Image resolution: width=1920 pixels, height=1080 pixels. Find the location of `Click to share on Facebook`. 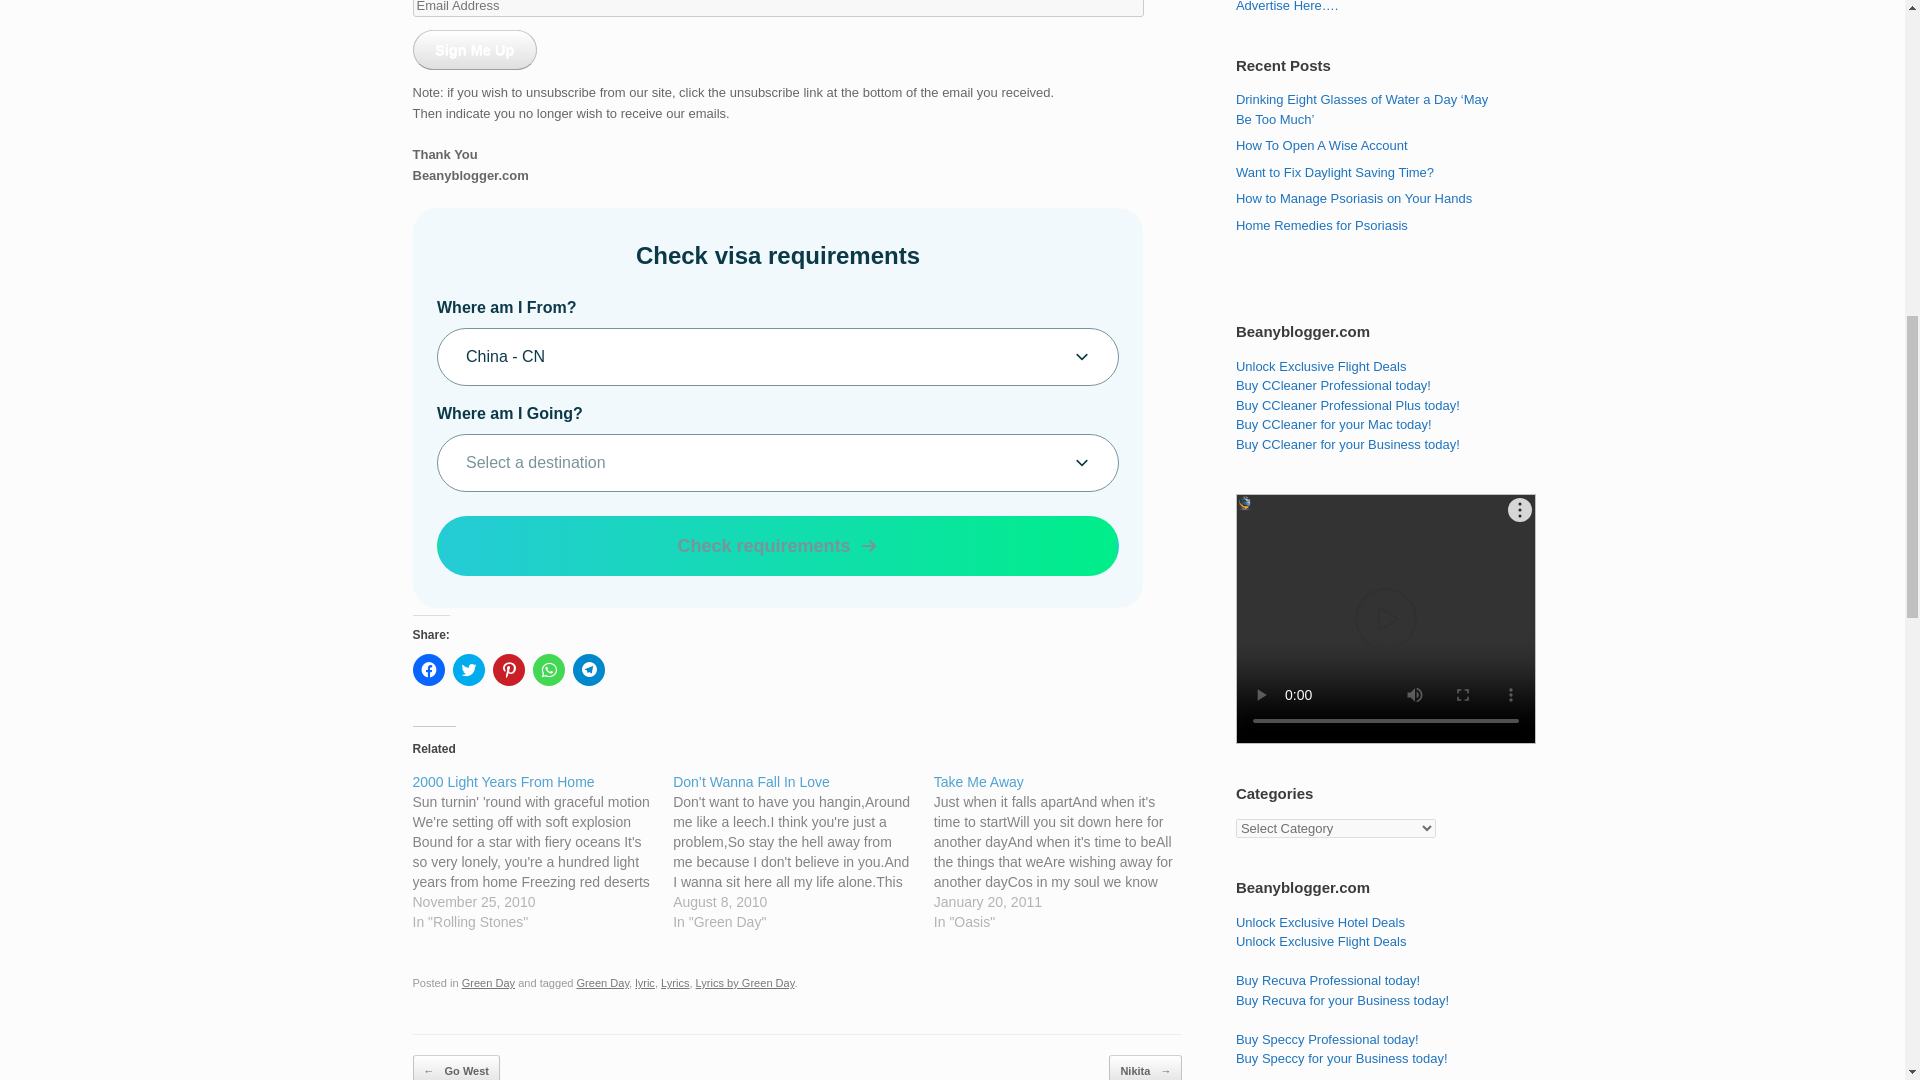

Click to share on Facebook is located at coordinates (428, 670).